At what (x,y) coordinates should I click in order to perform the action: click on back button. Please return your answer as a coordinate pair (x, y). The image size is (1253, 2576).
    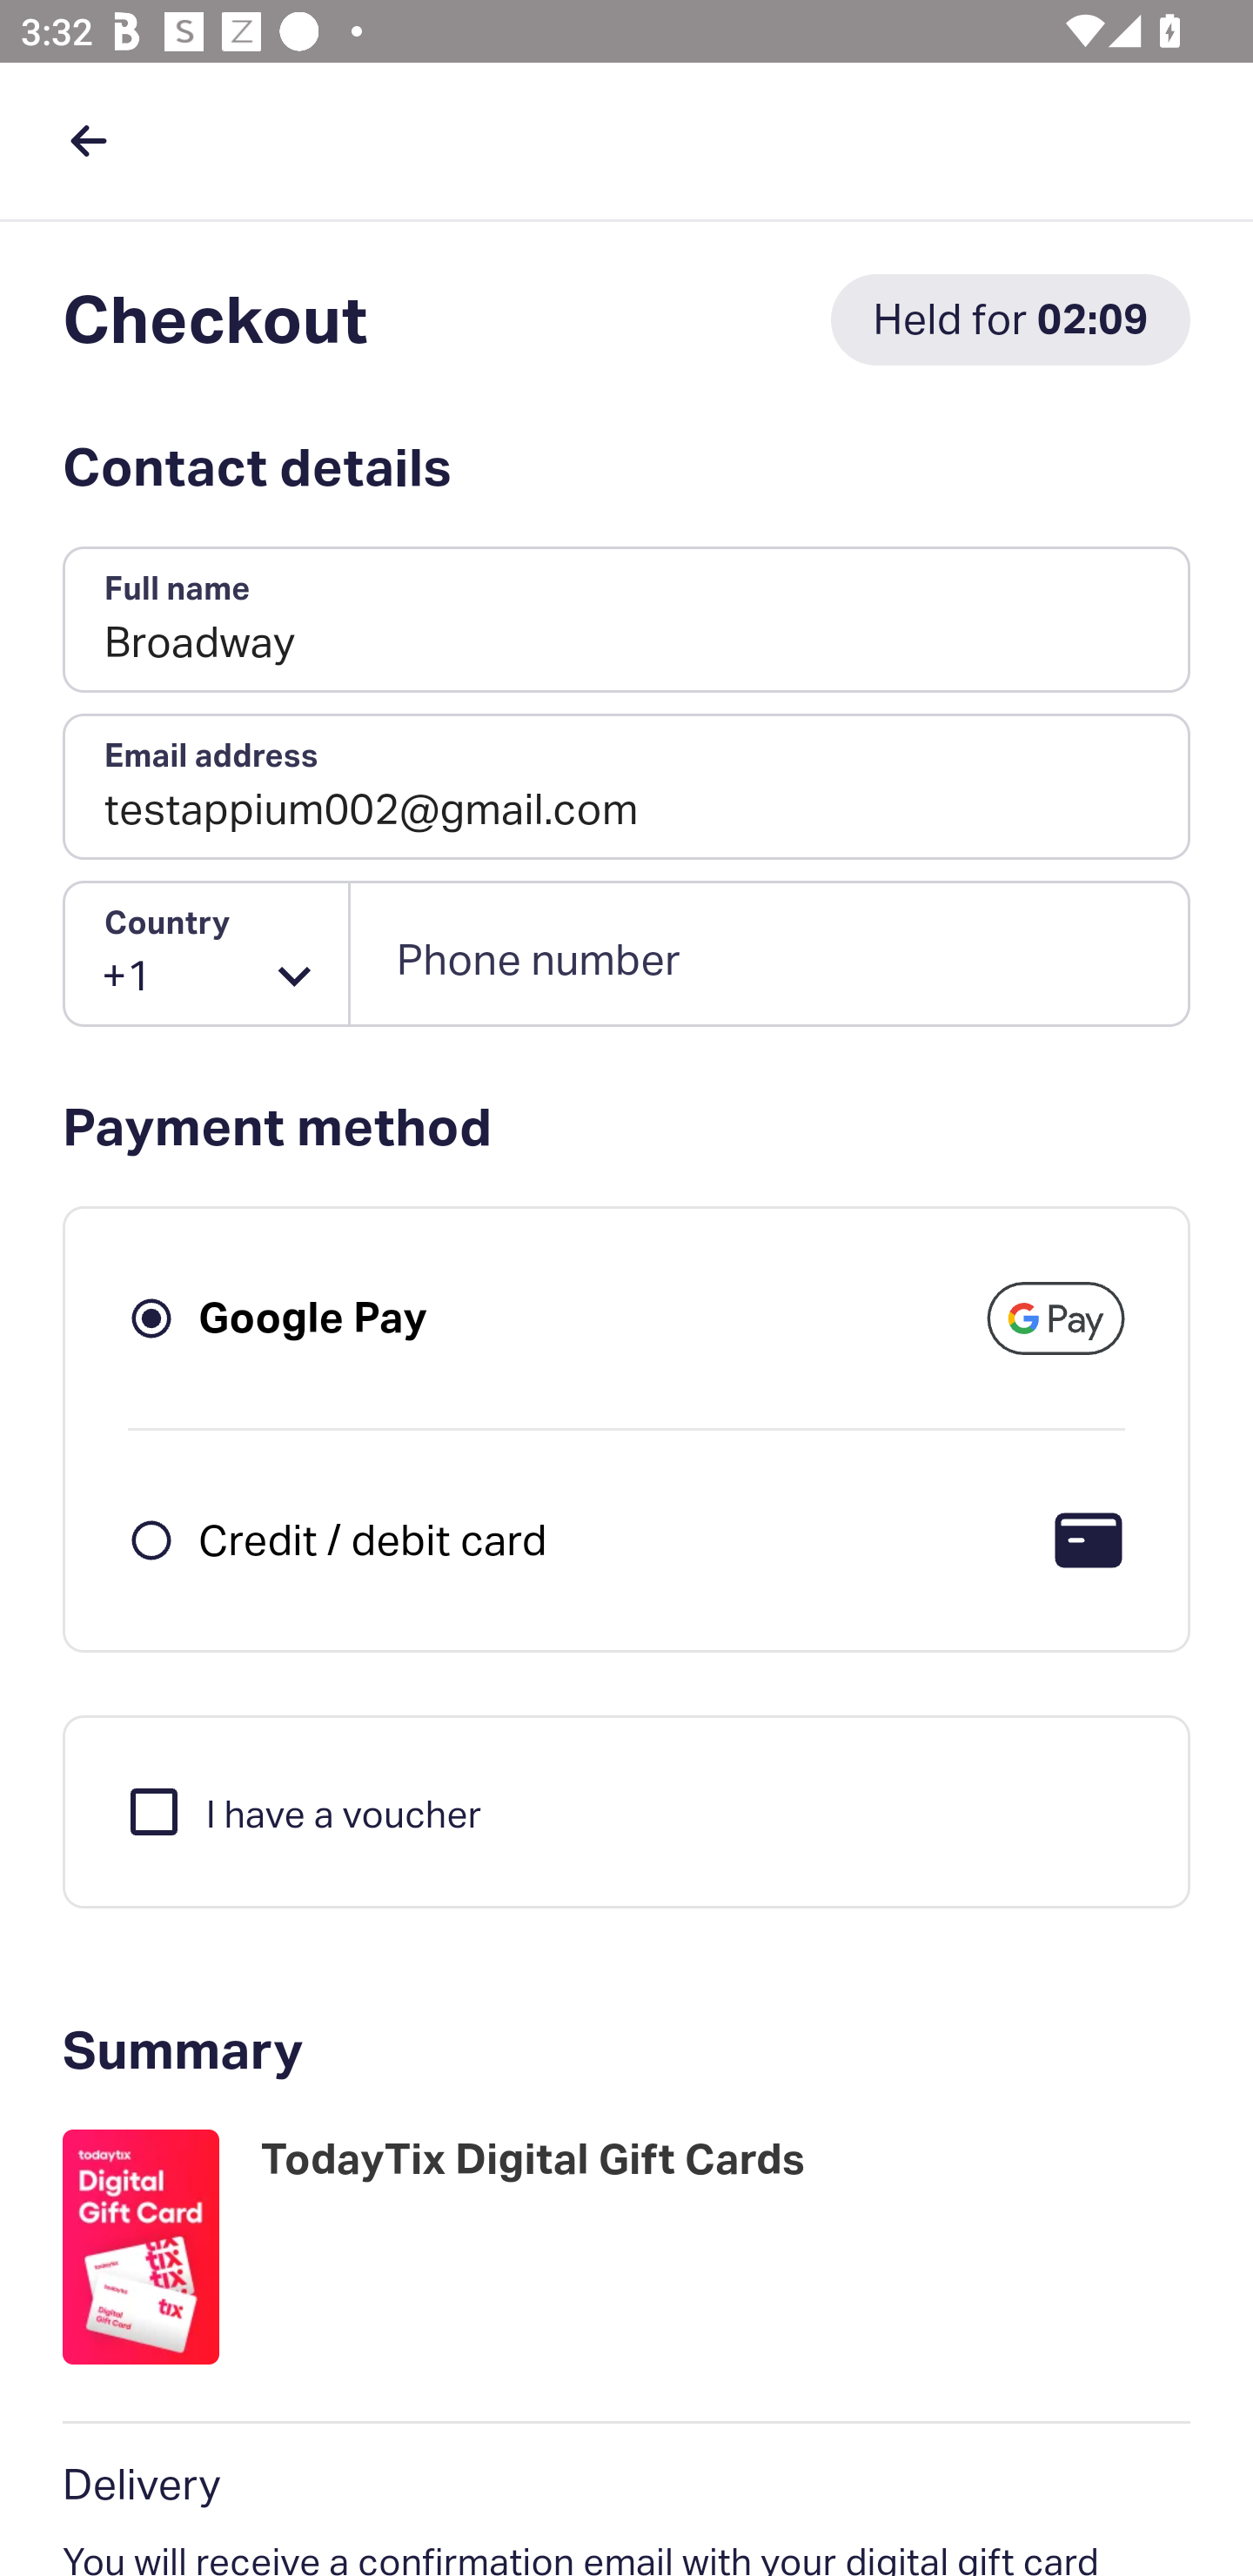
    Looking at the image, I should click on (88, 140).